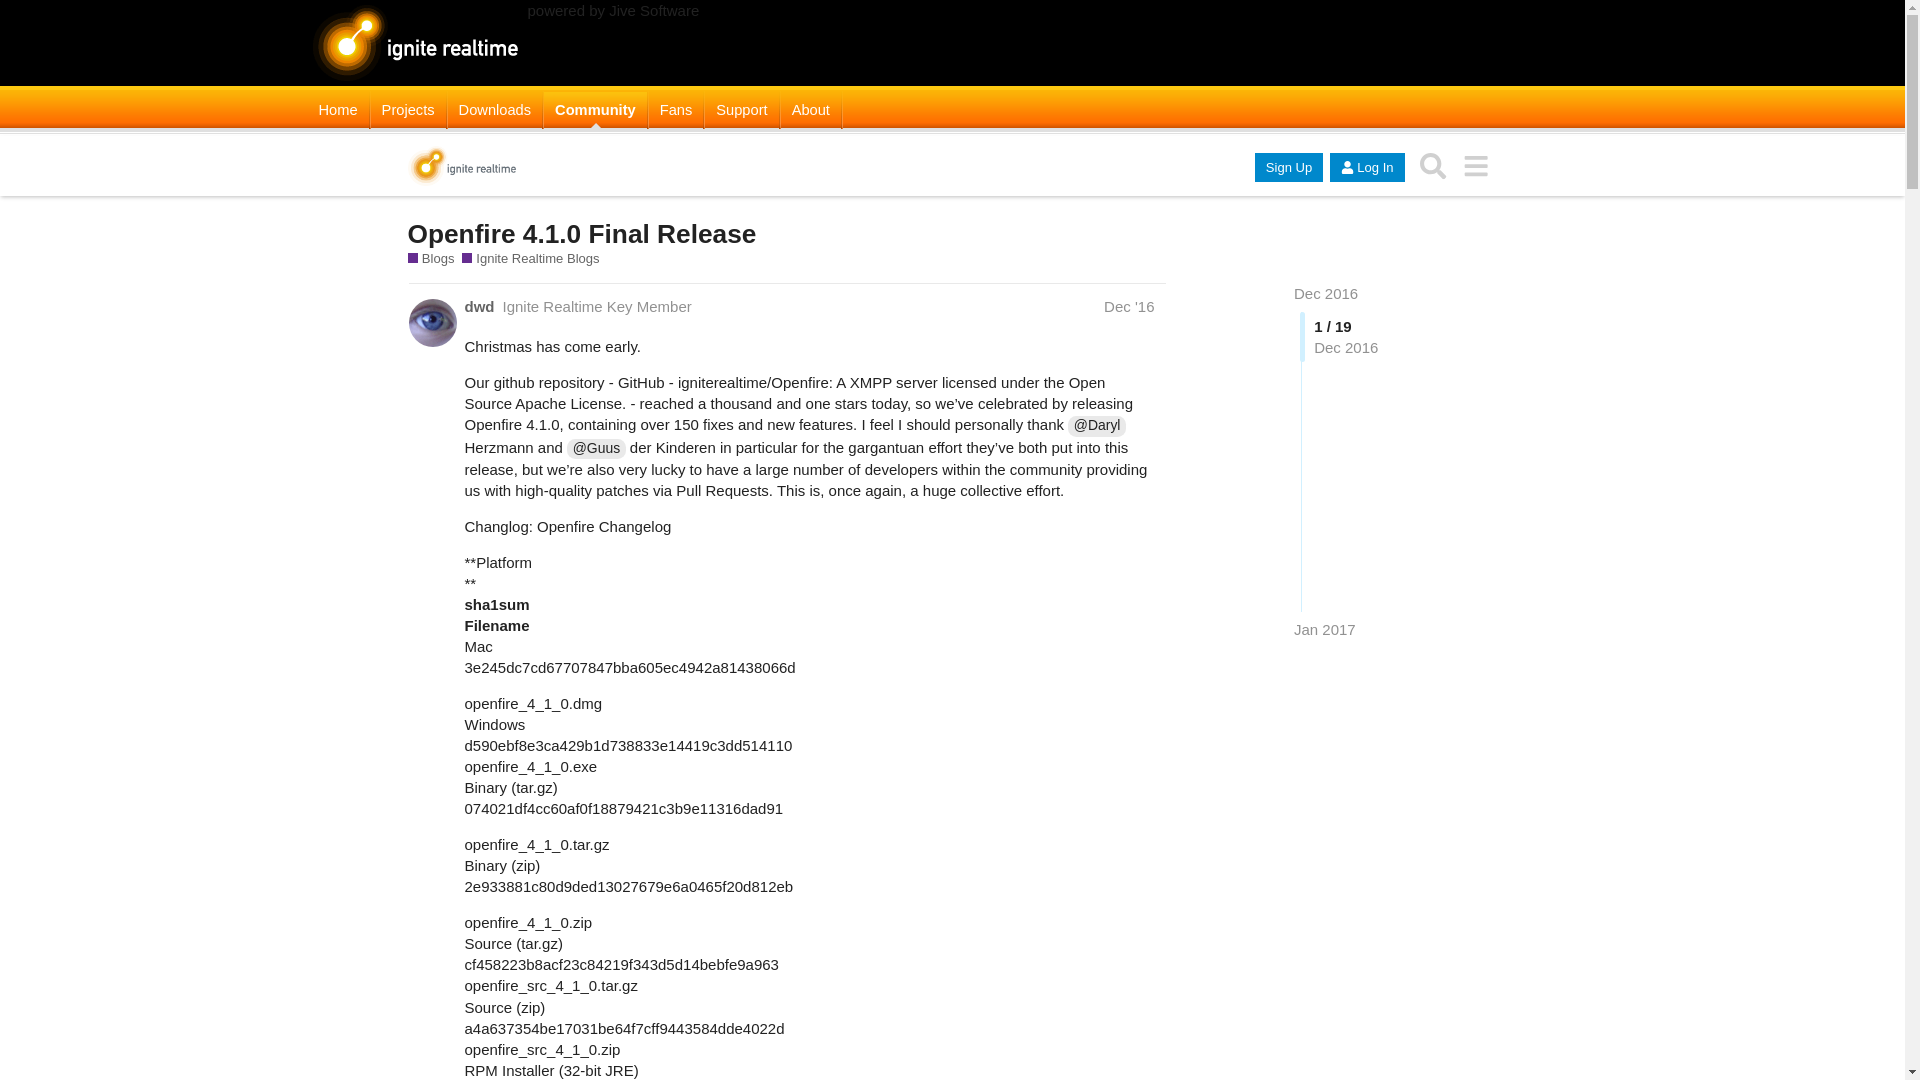  Describe the element at coordinates (595, 110) in the screenshot. I see `Community` at that location.